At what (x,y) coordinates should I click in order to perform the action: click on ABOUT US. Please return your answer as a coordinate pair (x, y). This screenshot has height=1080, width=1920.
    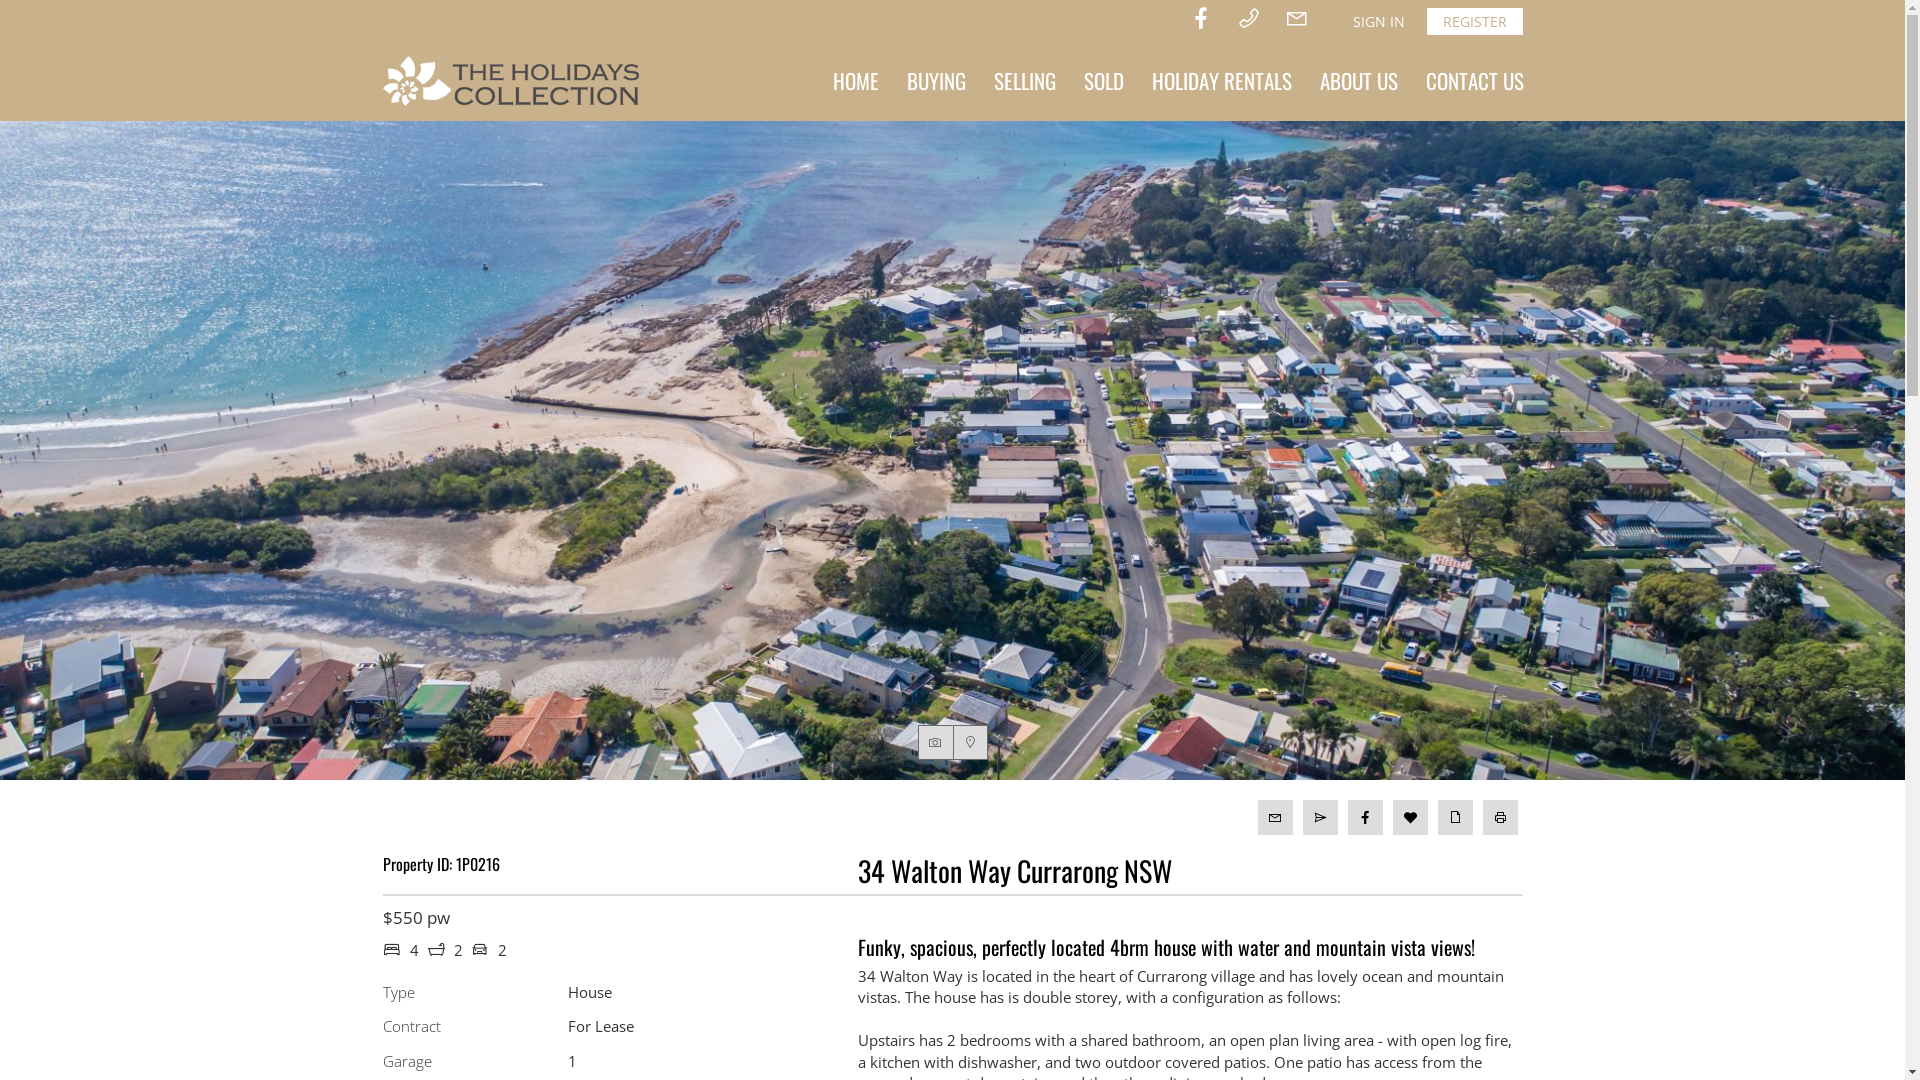
    Looking at the image, I should click on (1359, 81).